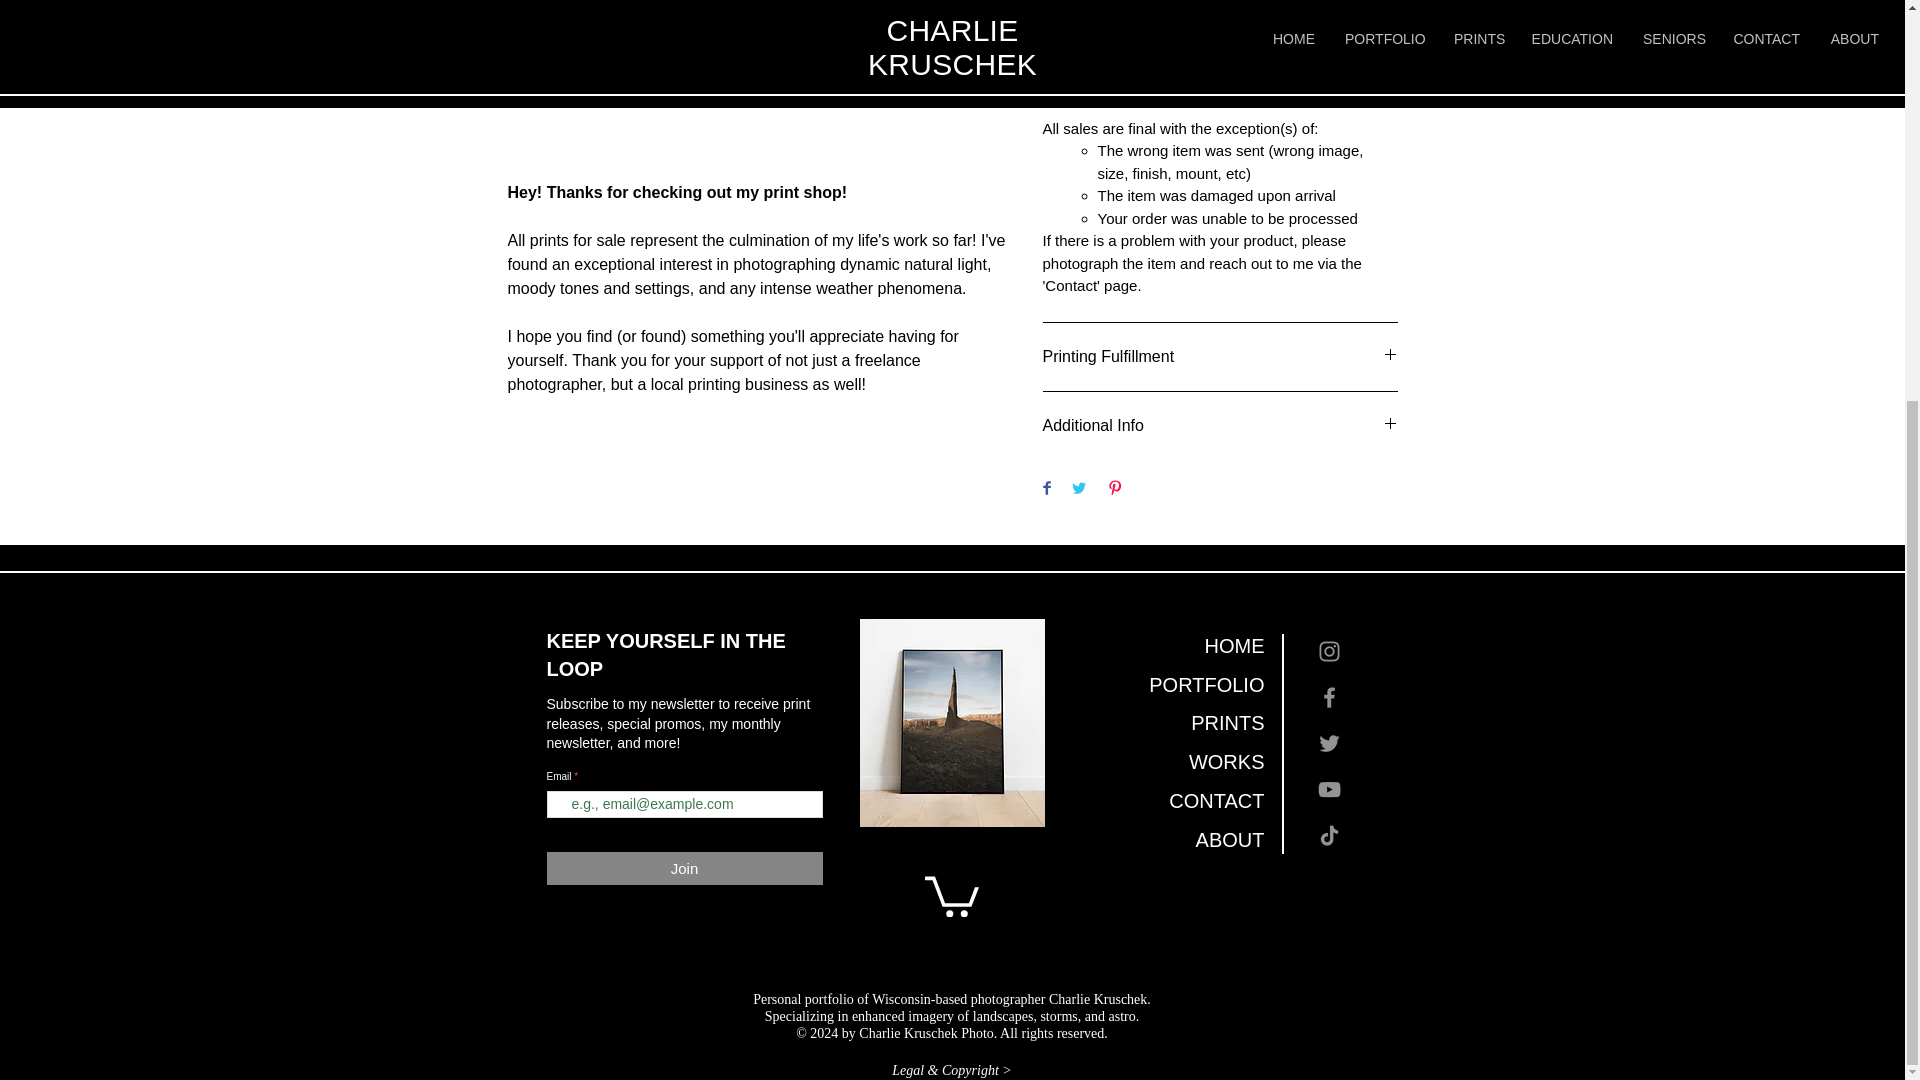  What do you see at coordinates (1169, 762) in the screenshot?
I see `WORKS` at bounding box center [1169, 762].